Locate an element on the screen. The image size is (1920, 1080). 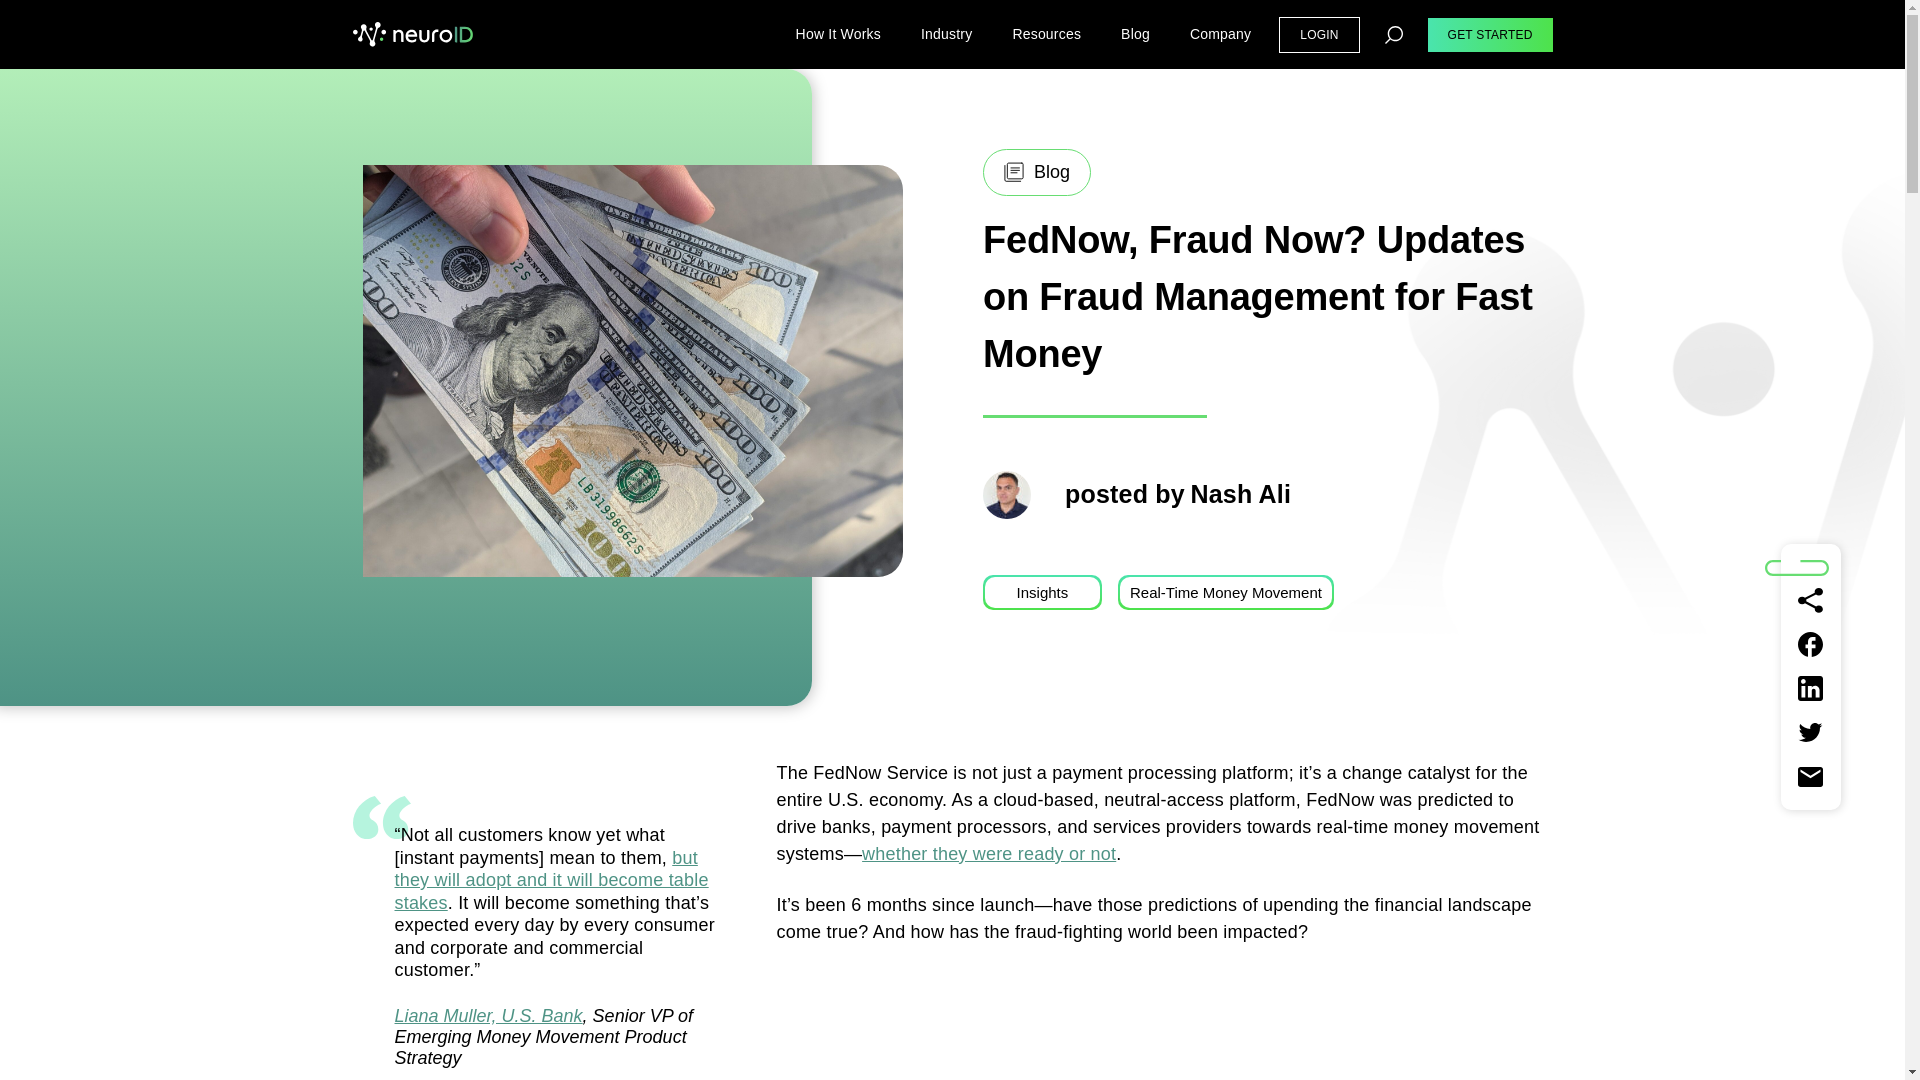
Resources is located at coordinates (1046, 34).